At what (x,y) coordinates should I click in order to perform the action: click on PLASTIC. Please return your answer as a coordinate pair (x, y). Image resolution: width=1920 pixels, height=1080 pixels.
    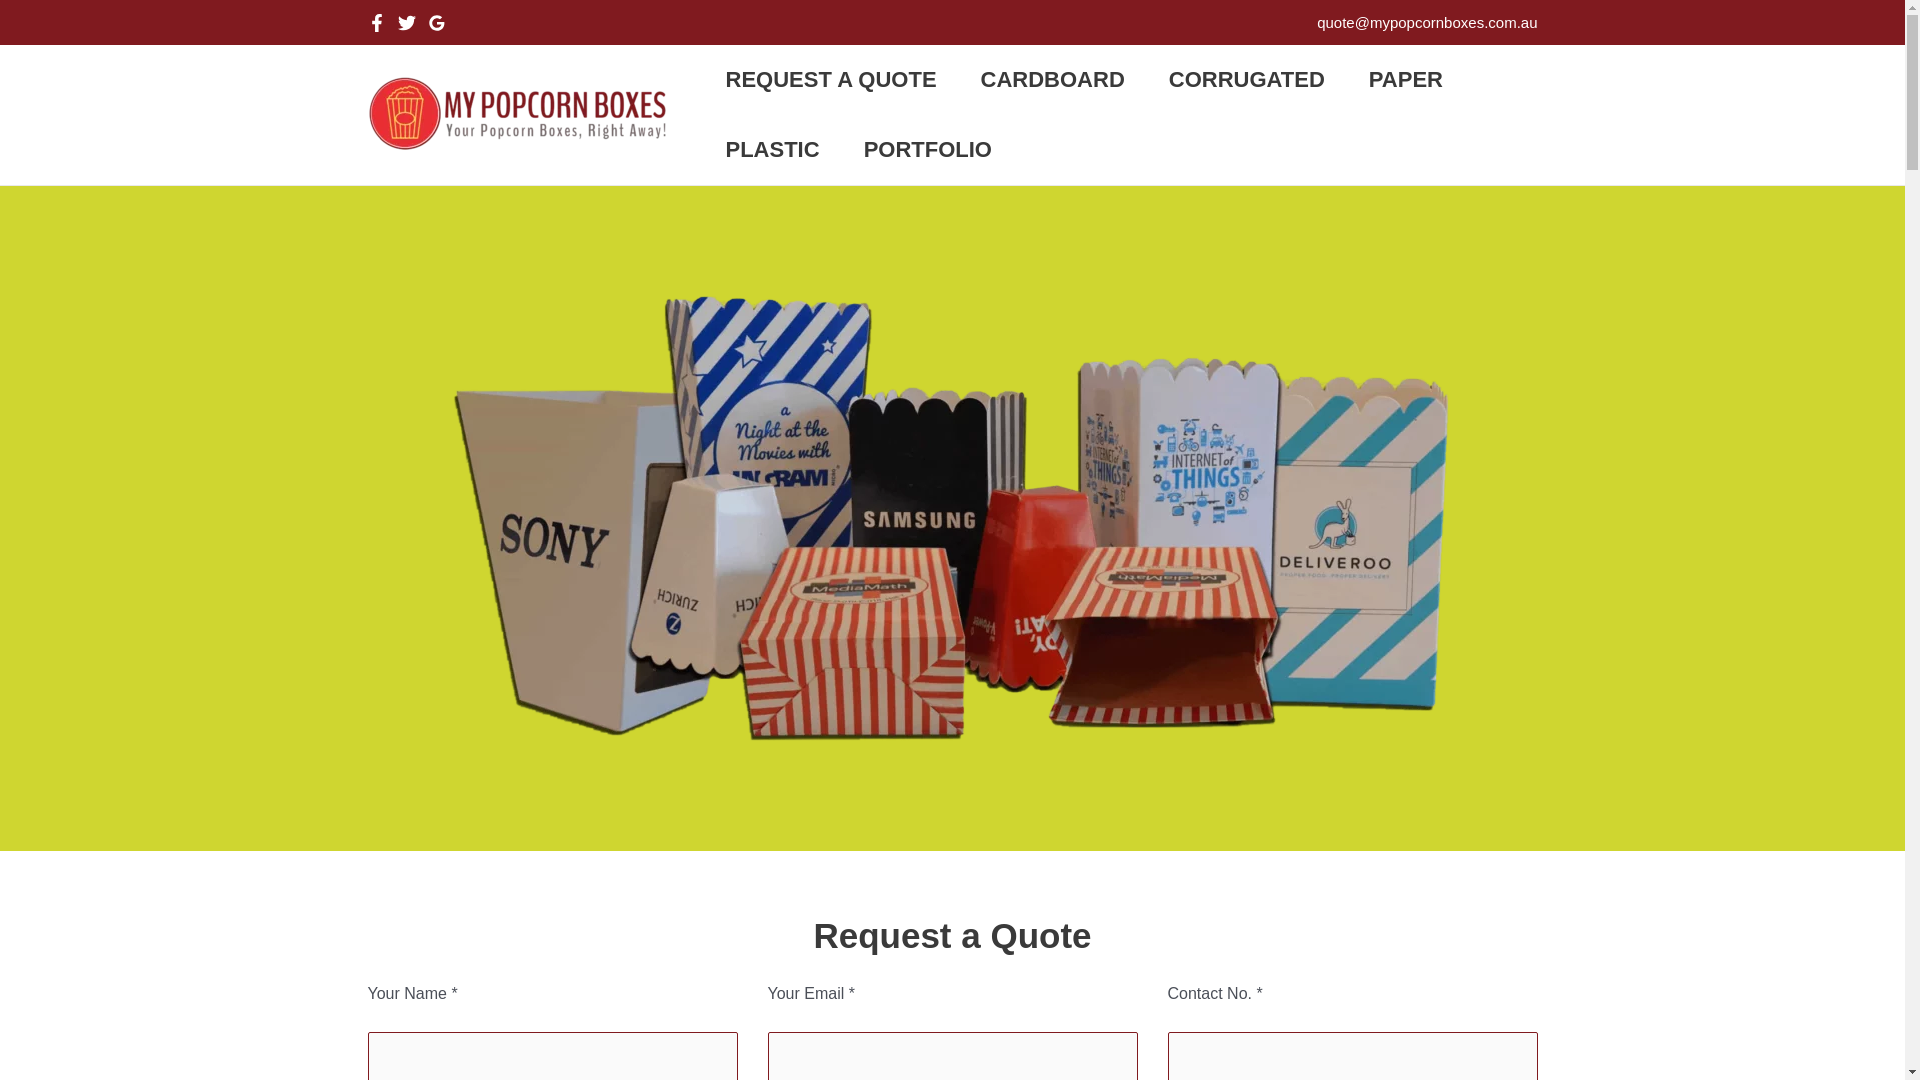
    Looking at the image, I should click on (773, 150).